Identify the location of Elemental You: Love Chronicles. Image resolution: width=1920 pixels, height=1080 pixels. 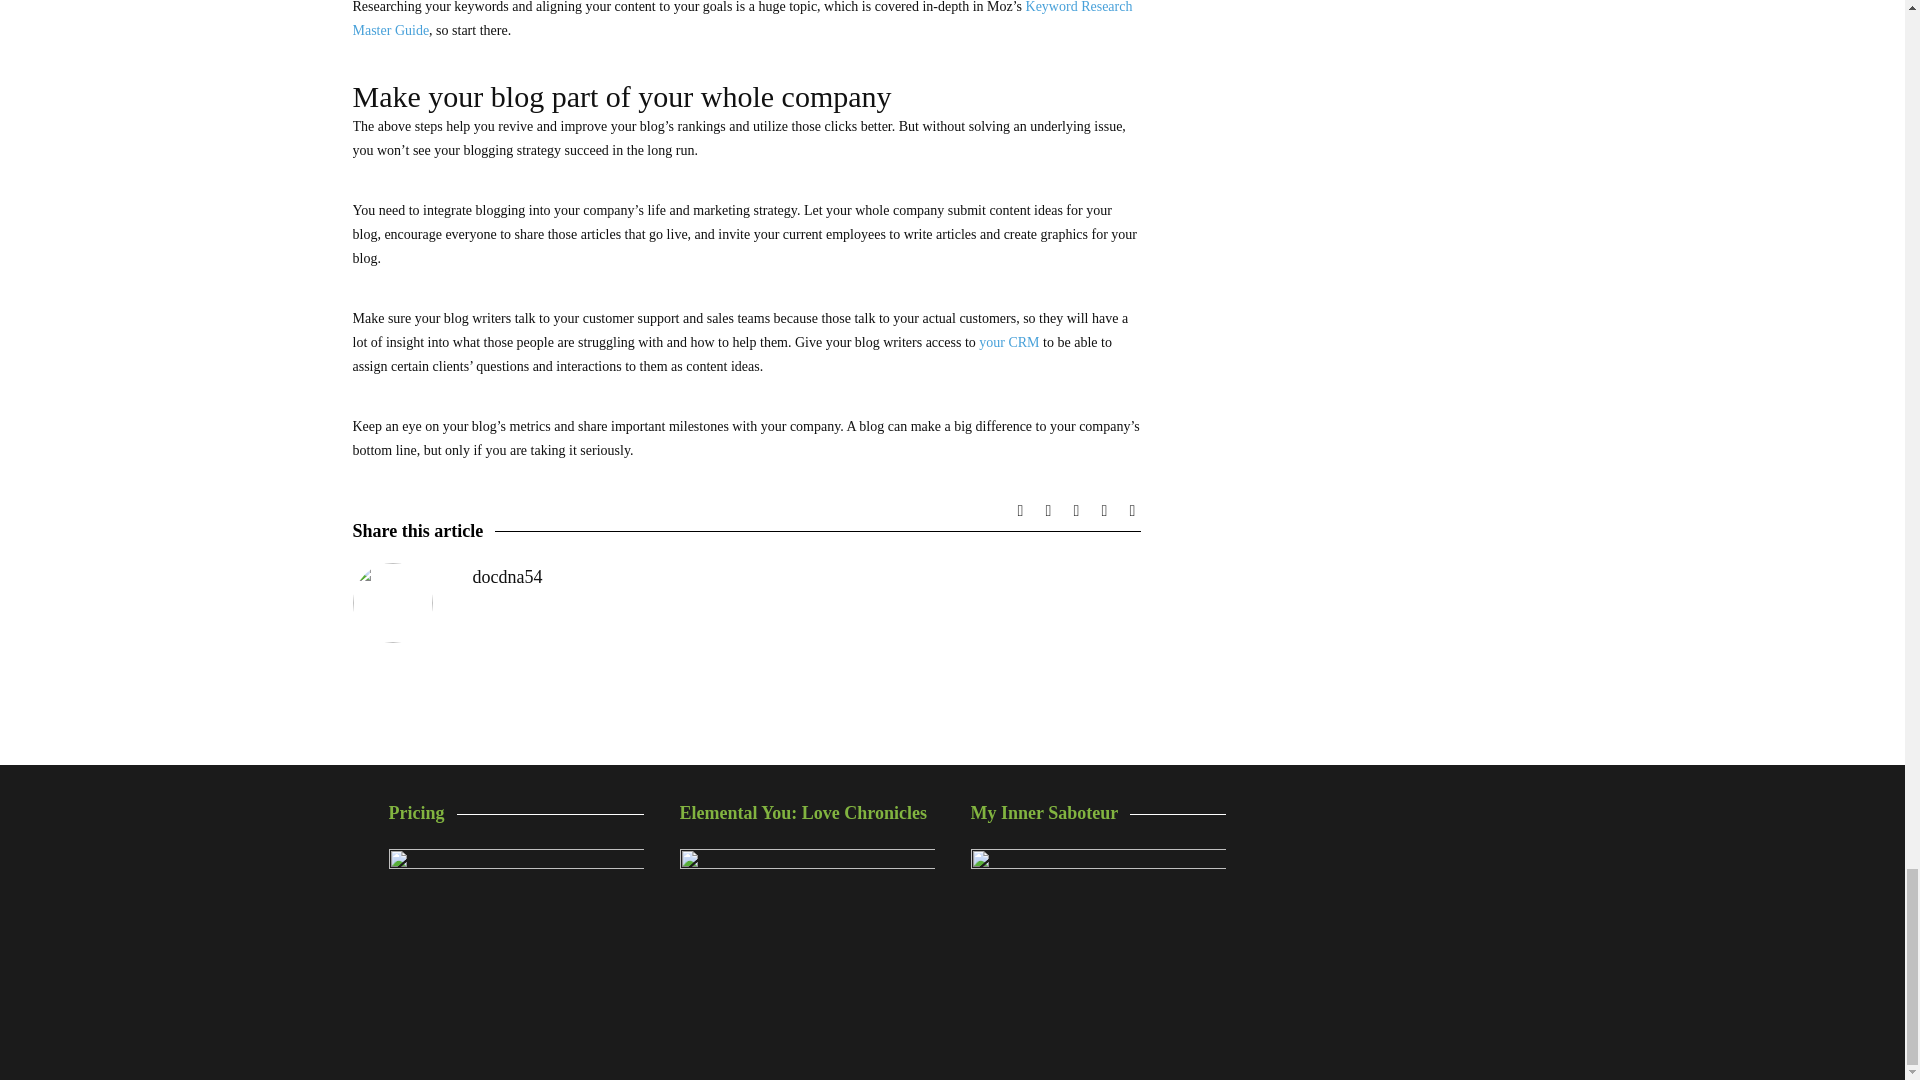
(807, 946).